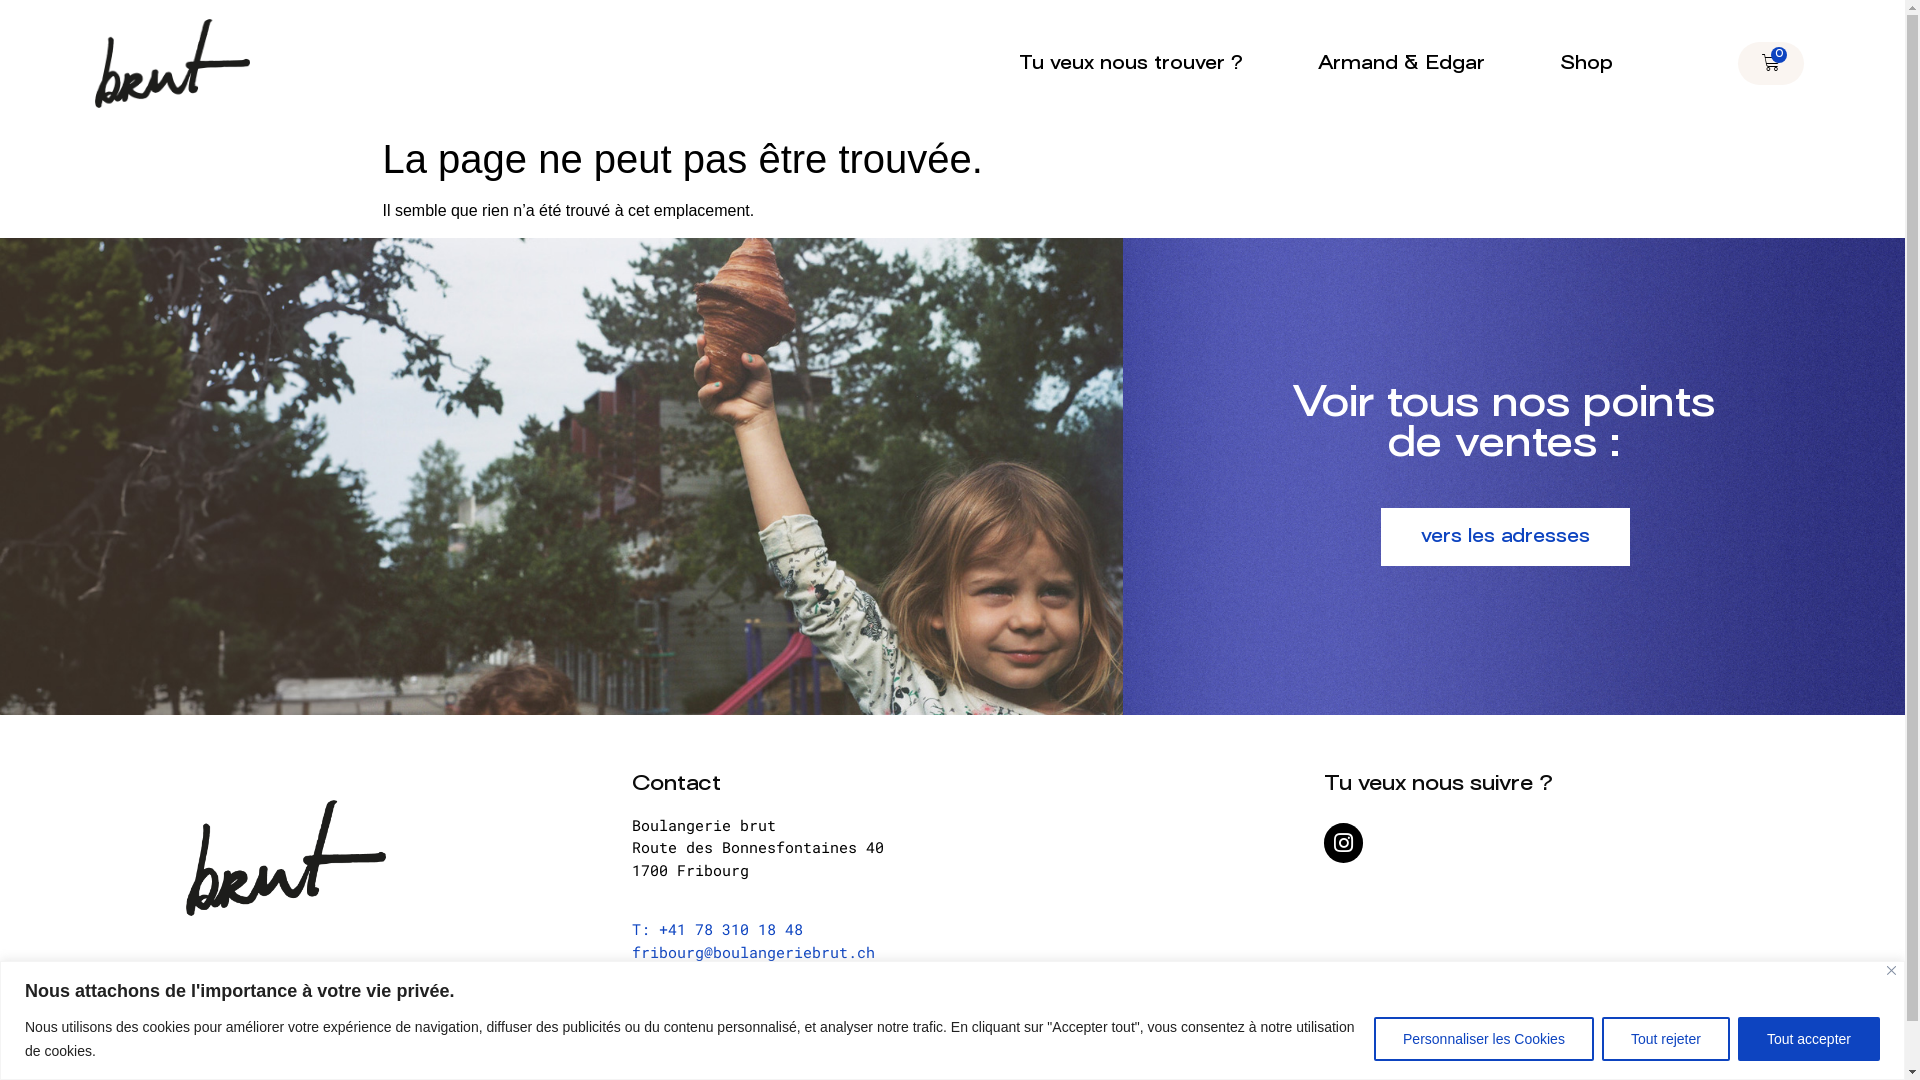  I want to click on Tout accepter, so click(1809, 1038).